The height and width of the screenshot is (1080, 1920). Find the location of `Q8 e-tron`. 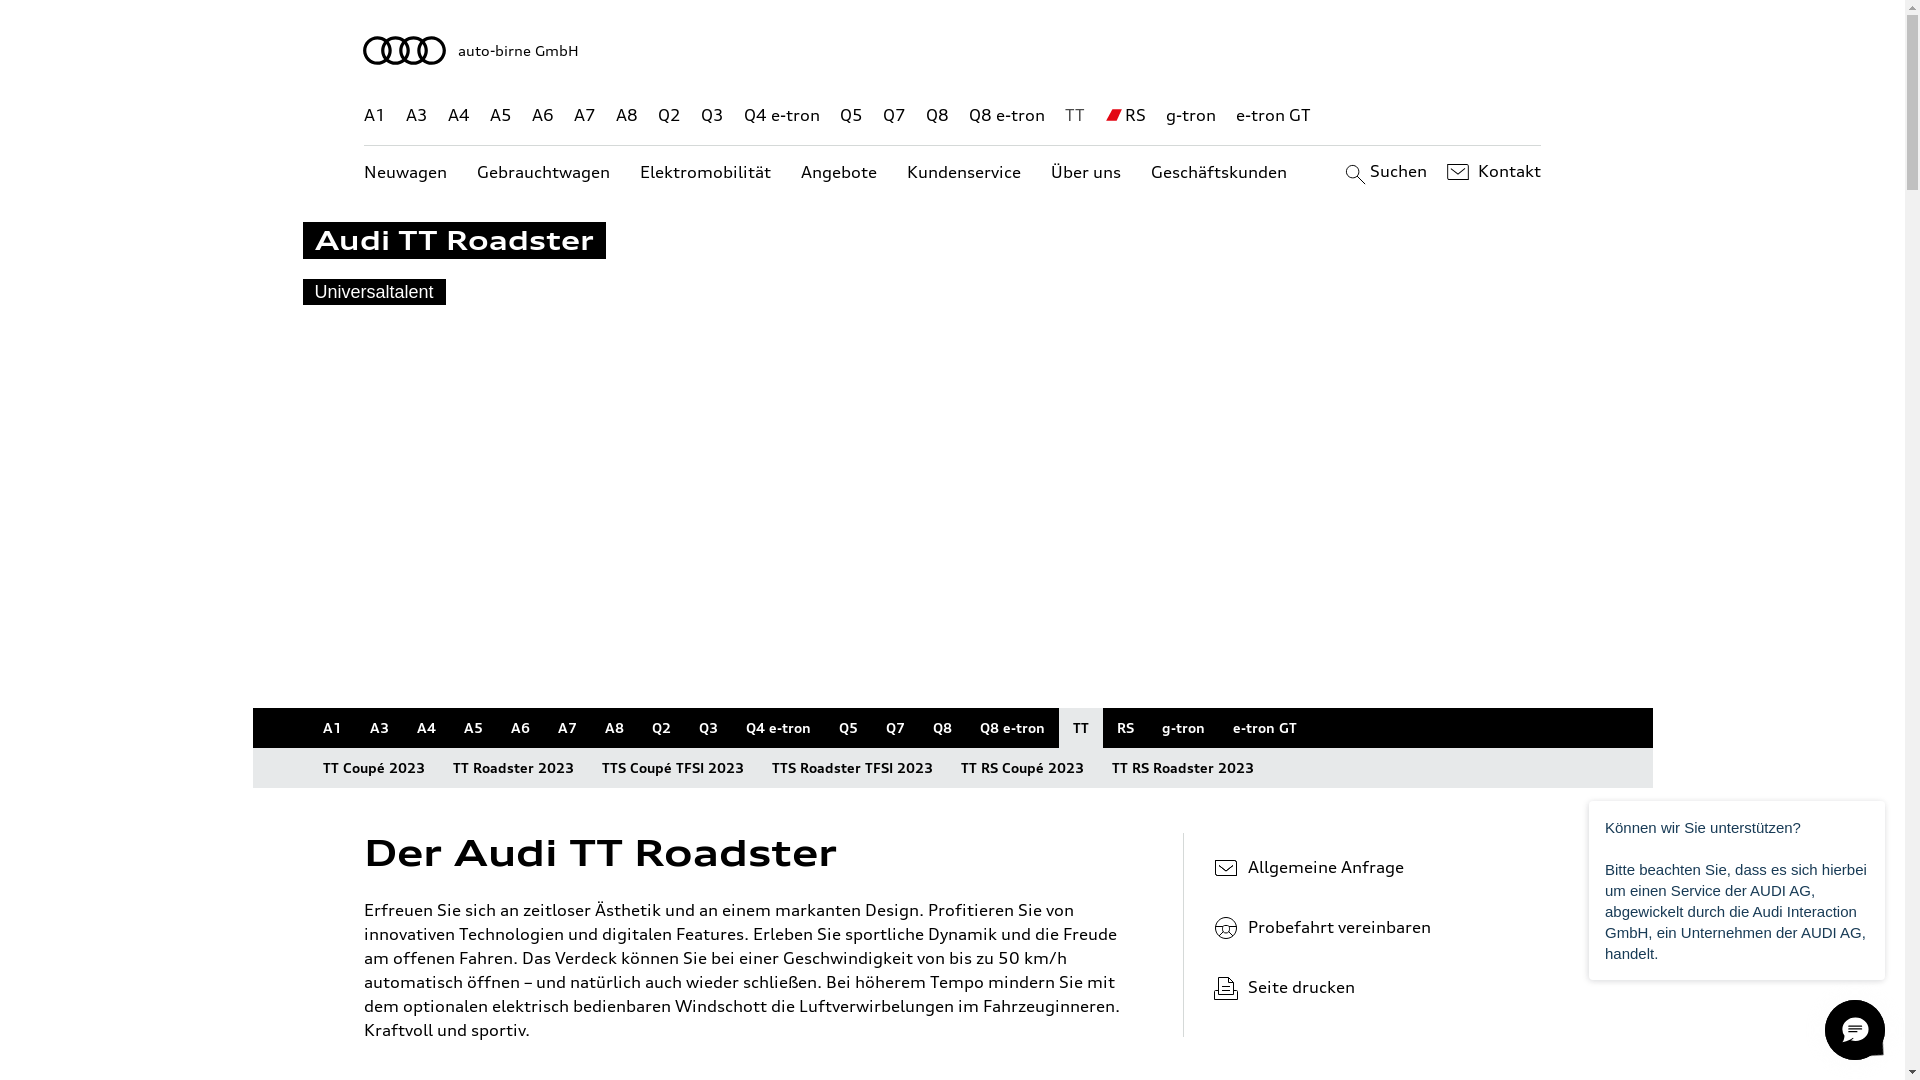

Q8 e-tron is located at coordinates (1006, 116).